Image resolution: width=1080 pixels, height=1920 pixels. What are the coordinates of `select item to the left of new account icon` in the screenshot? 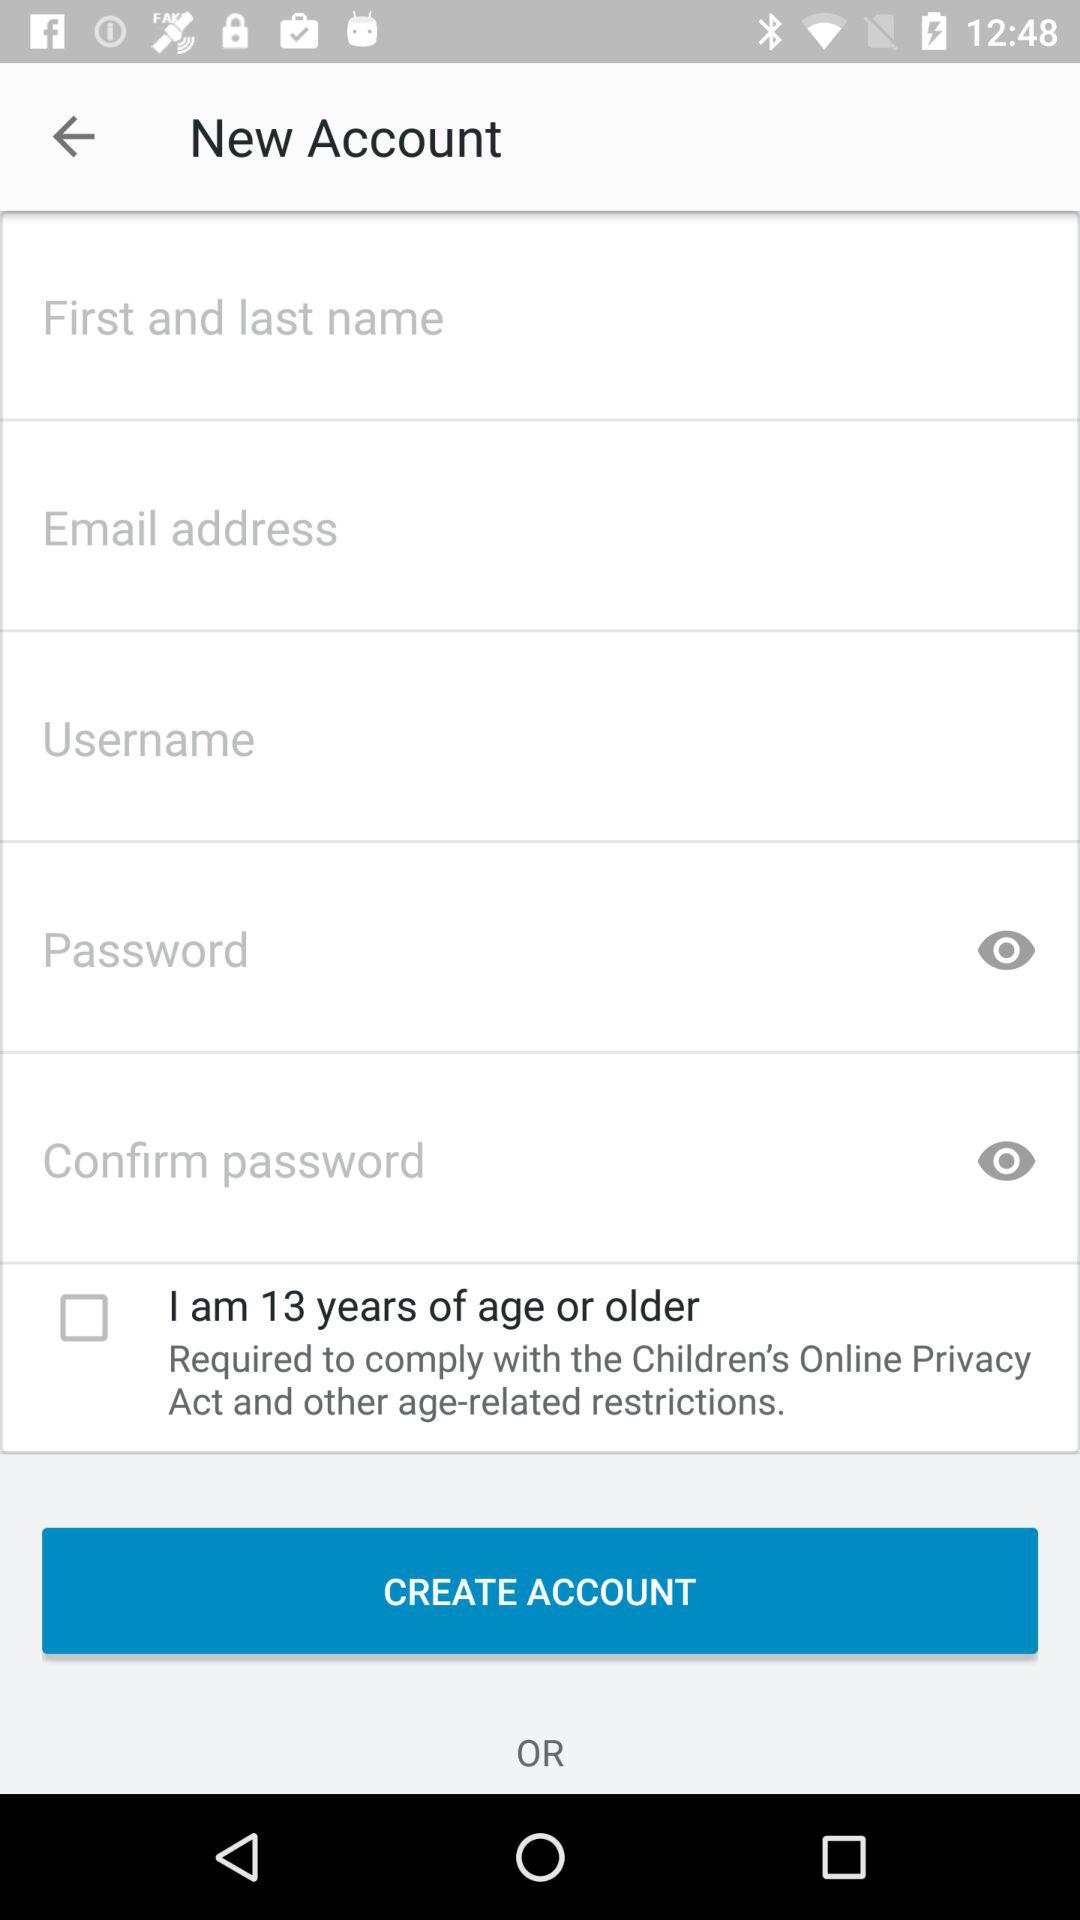 It's located at (73, 136).